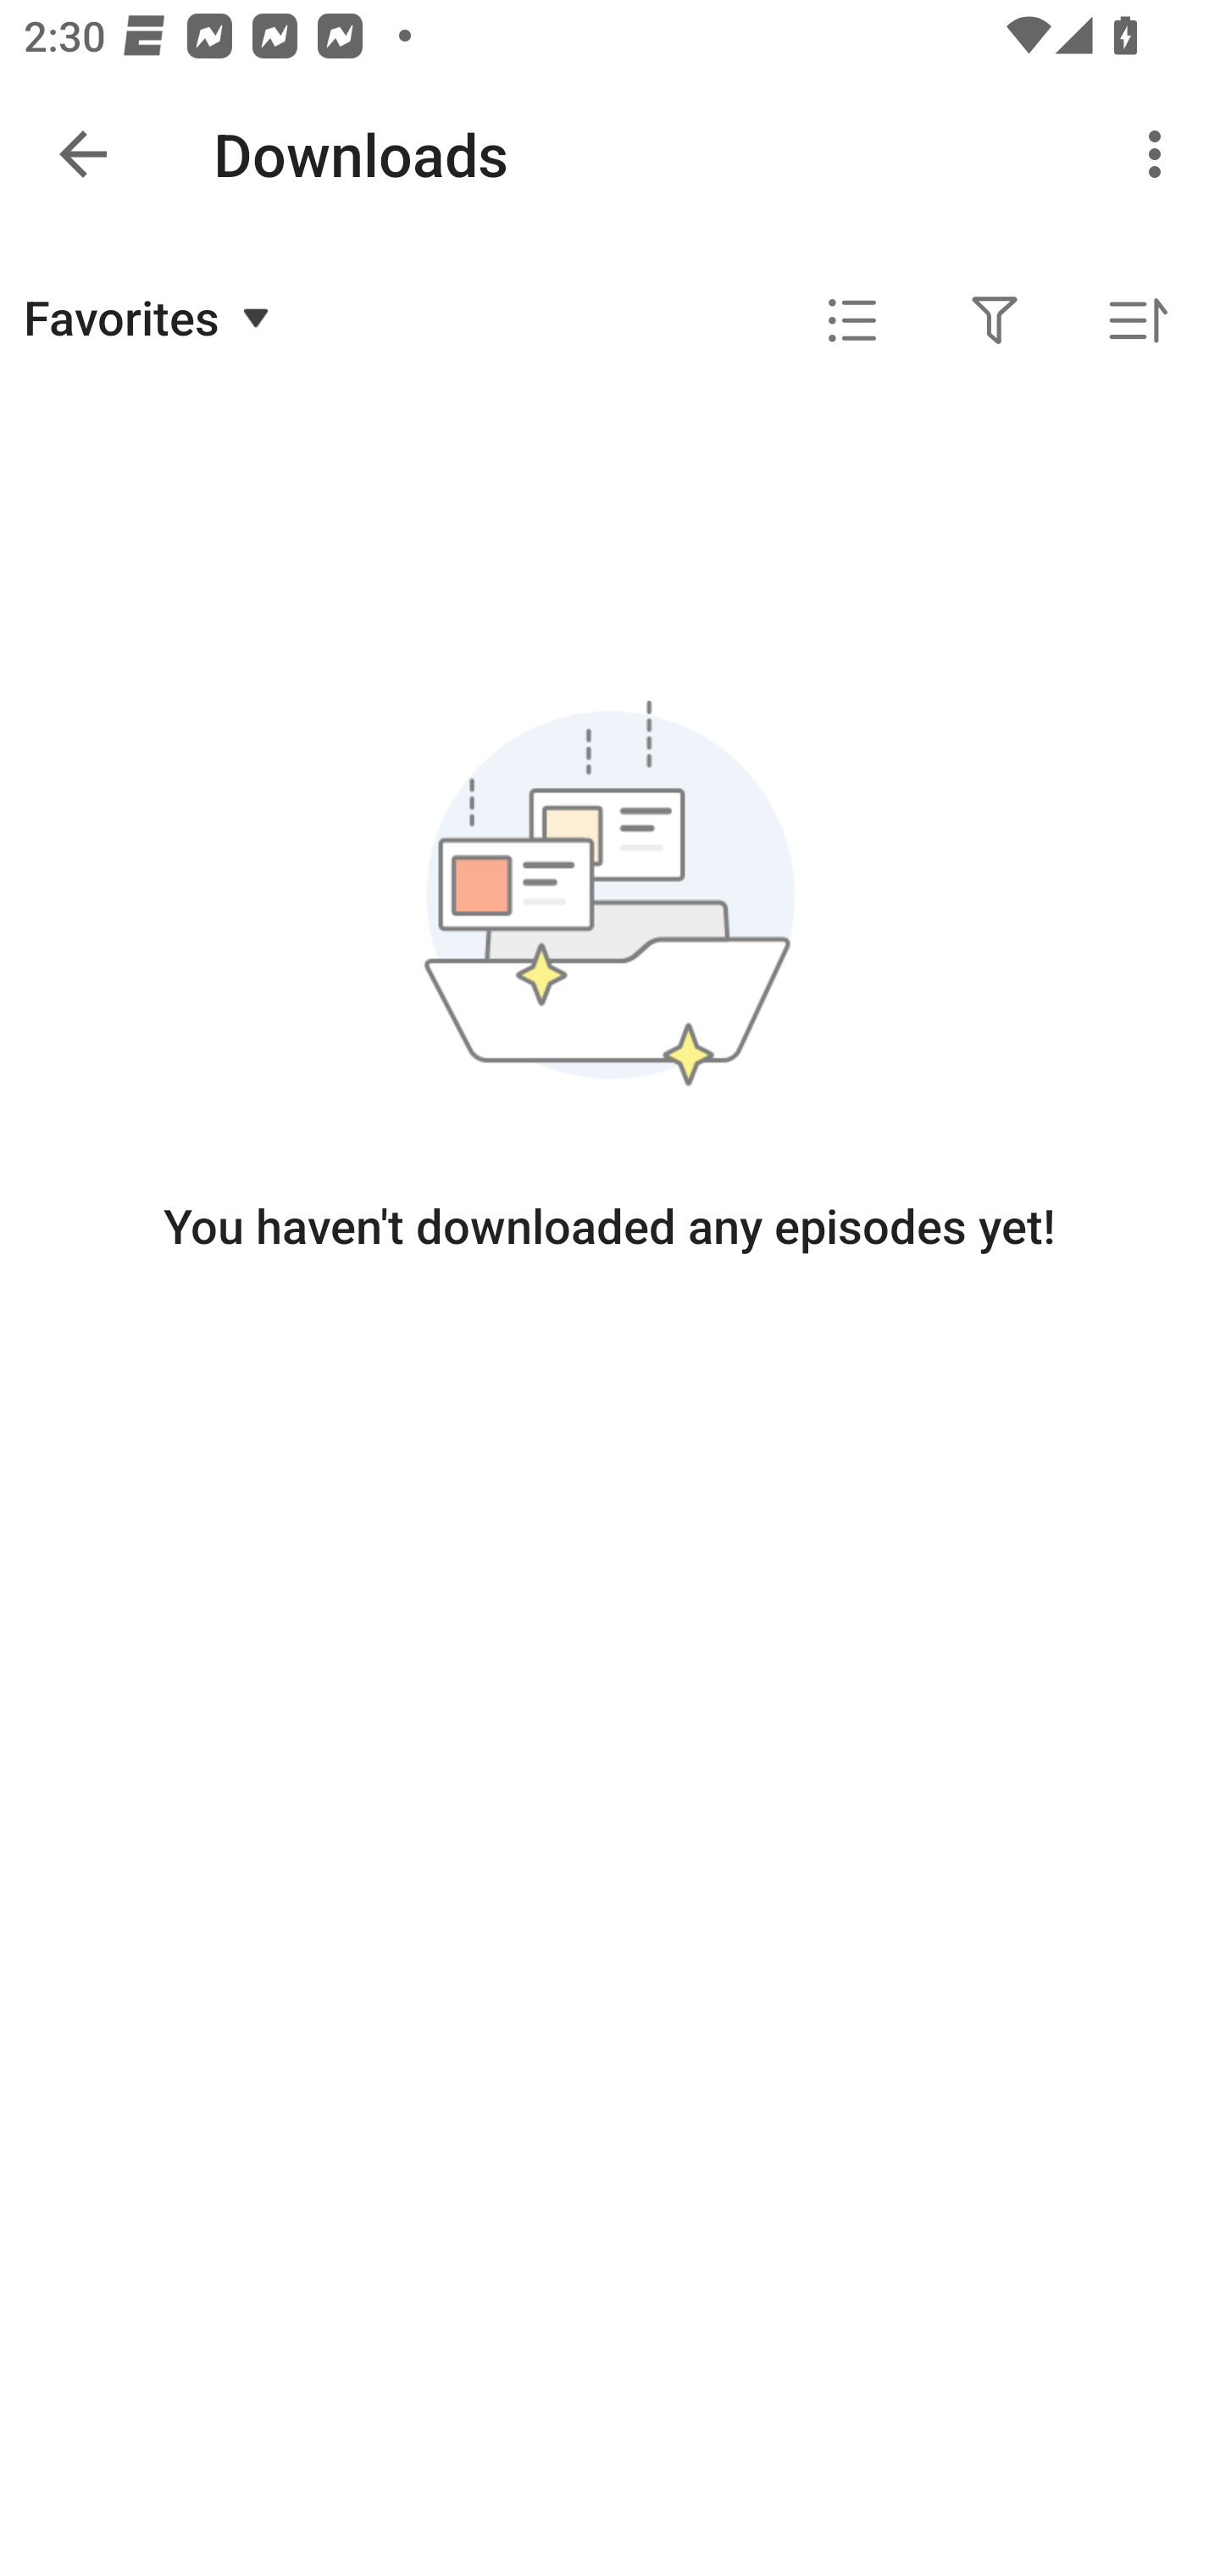 The width and height of the screenshot is (1220, 2576). I want to click on , so click(995, 320).